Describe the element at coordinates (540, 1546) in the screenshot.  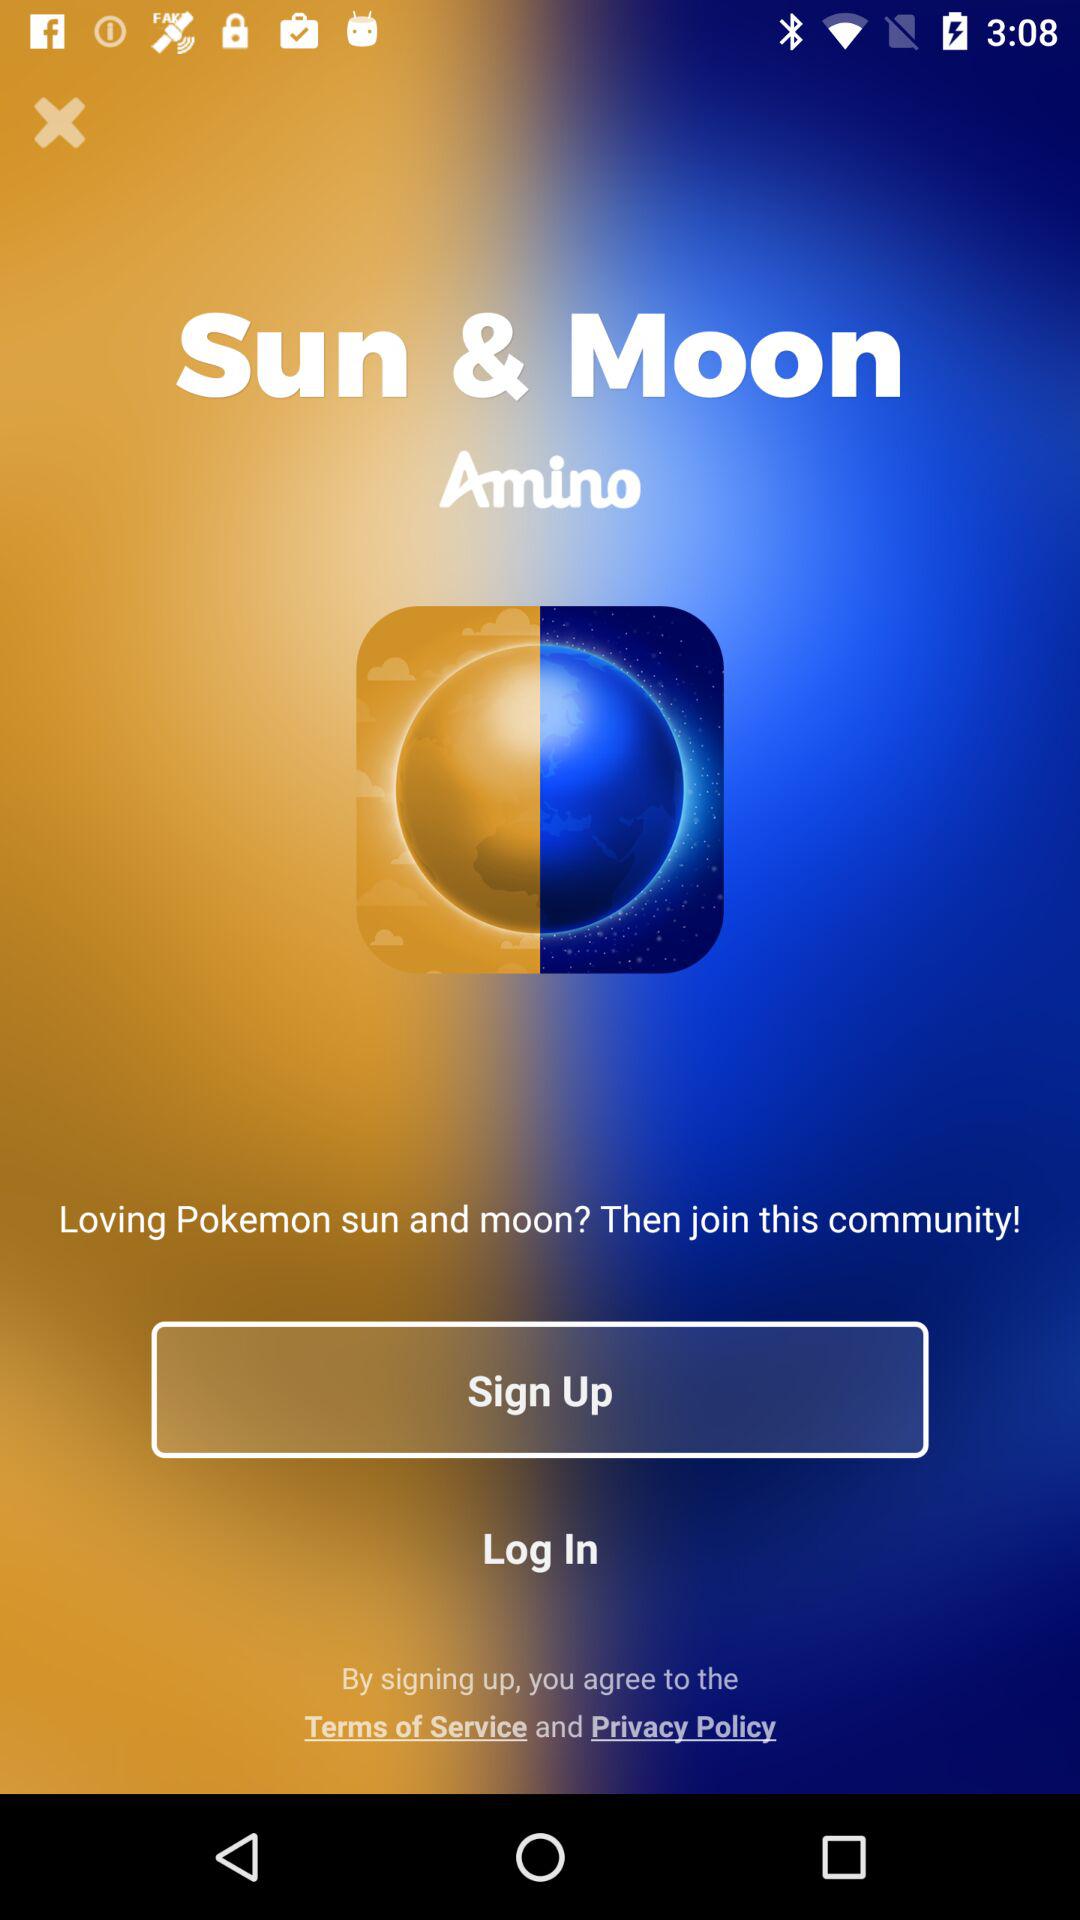
I see `tap log in icon` at that location.